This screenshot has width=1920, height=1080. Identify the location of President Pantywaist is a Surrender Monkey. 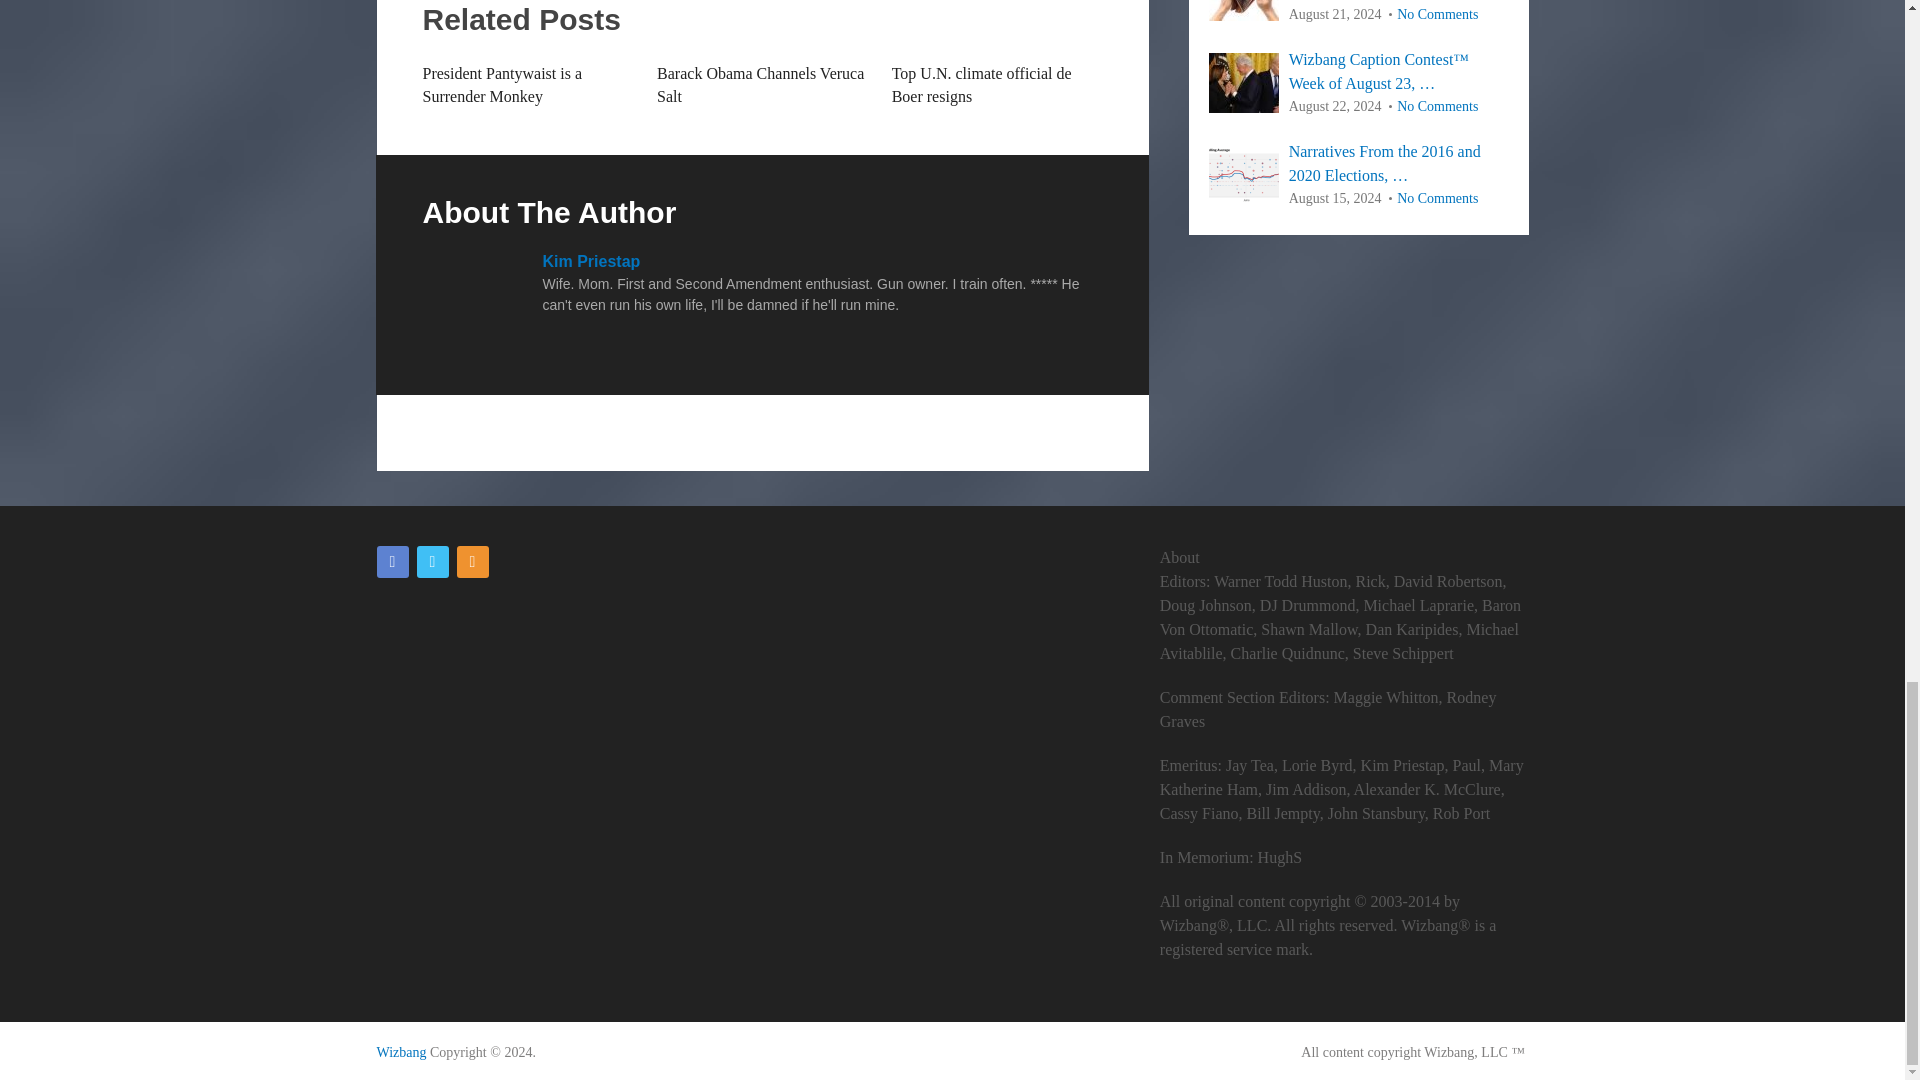
(502, 84).